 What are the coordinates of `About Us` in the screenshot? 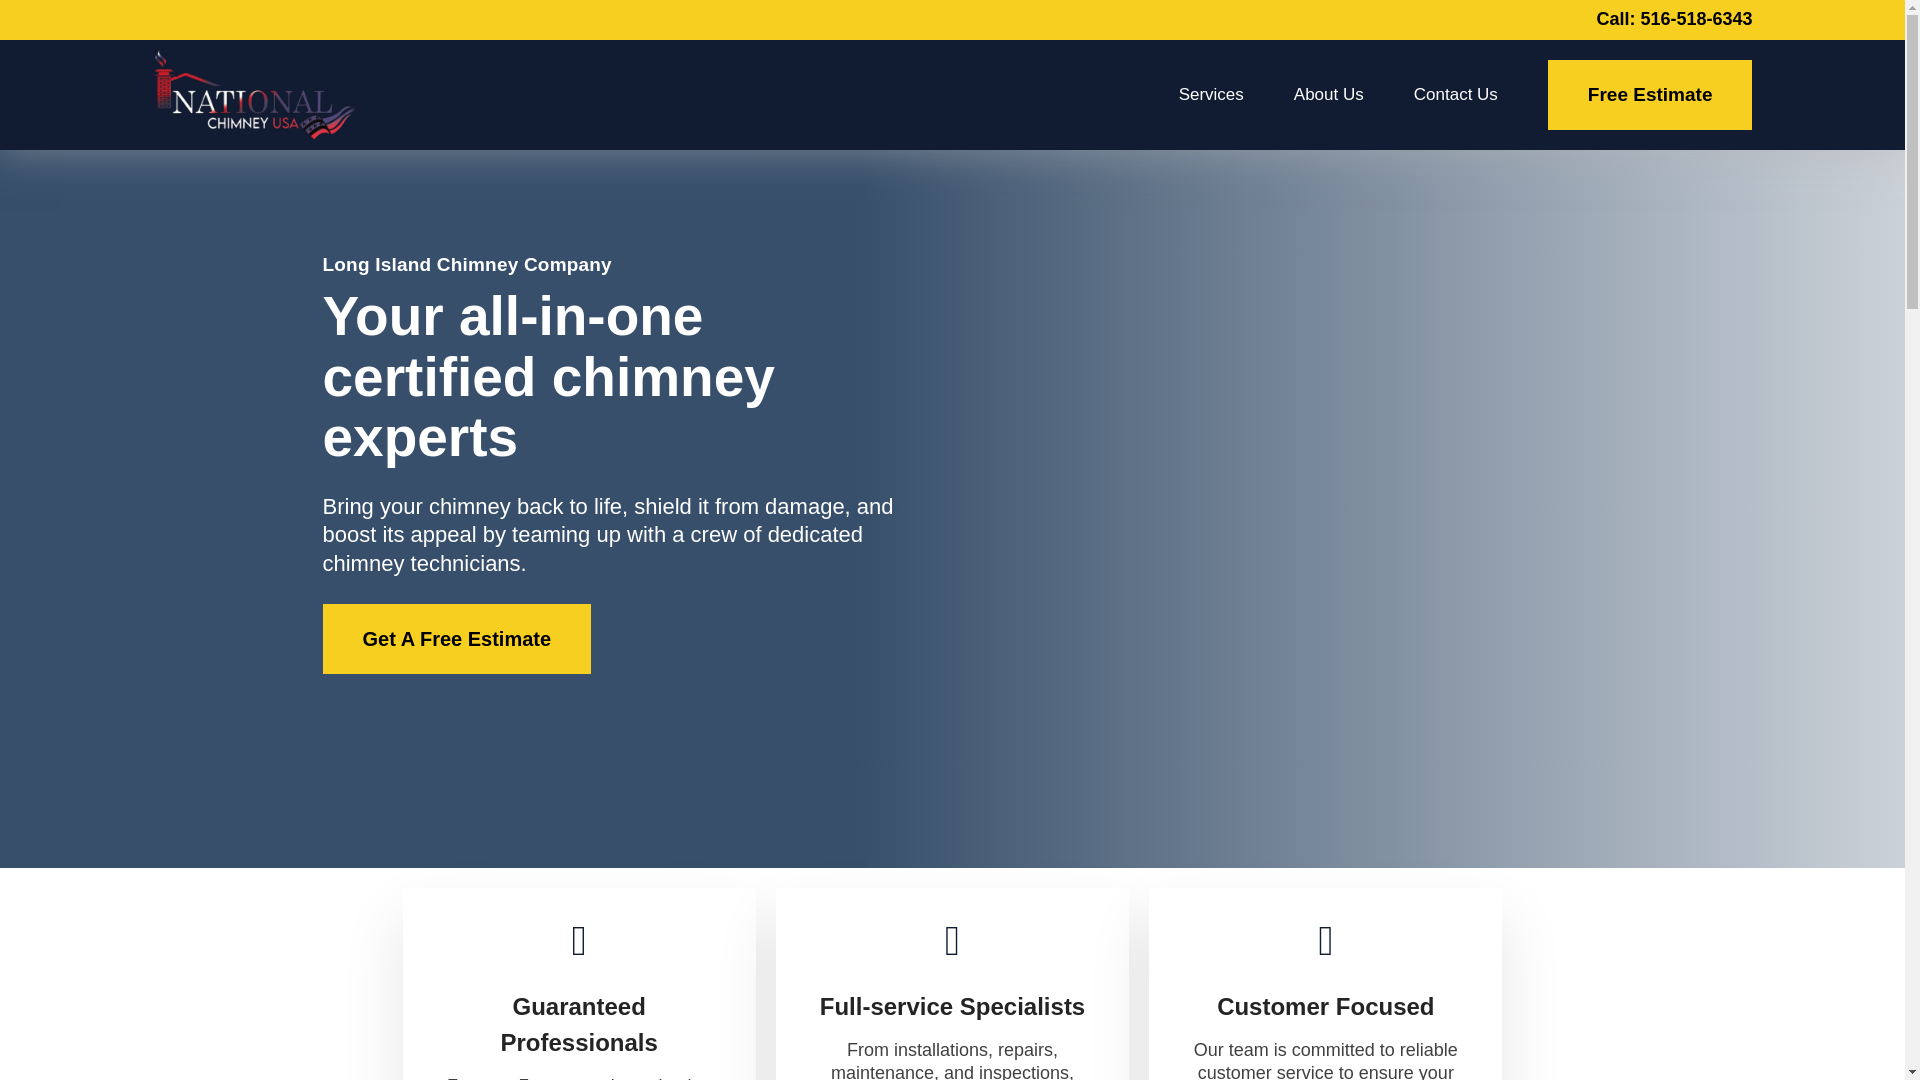 It's located at (1328, 94).